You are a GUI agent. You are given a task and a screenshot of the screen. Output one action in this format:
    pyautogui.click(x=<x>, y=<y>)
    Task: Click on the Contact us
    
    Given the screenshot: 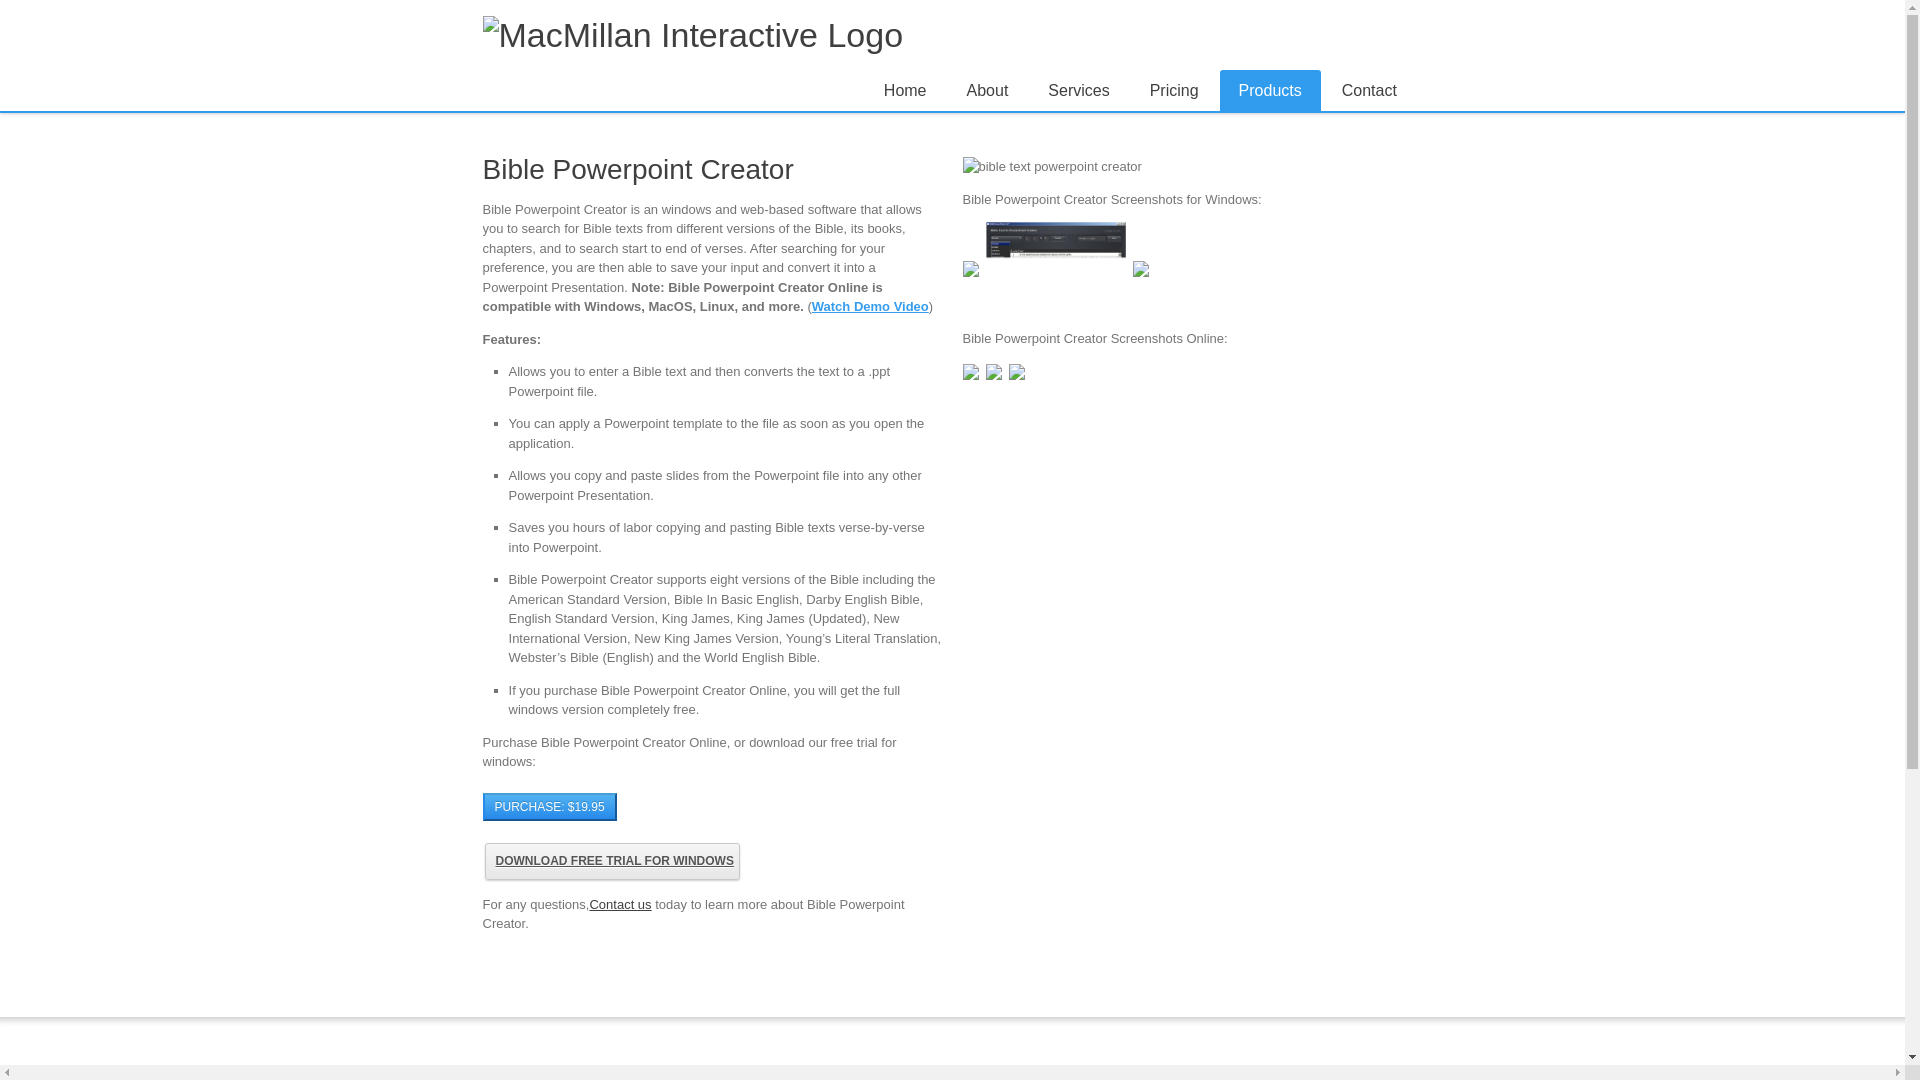 What is the action you would take?
    pyautogui.click(x=620, y=904)
    